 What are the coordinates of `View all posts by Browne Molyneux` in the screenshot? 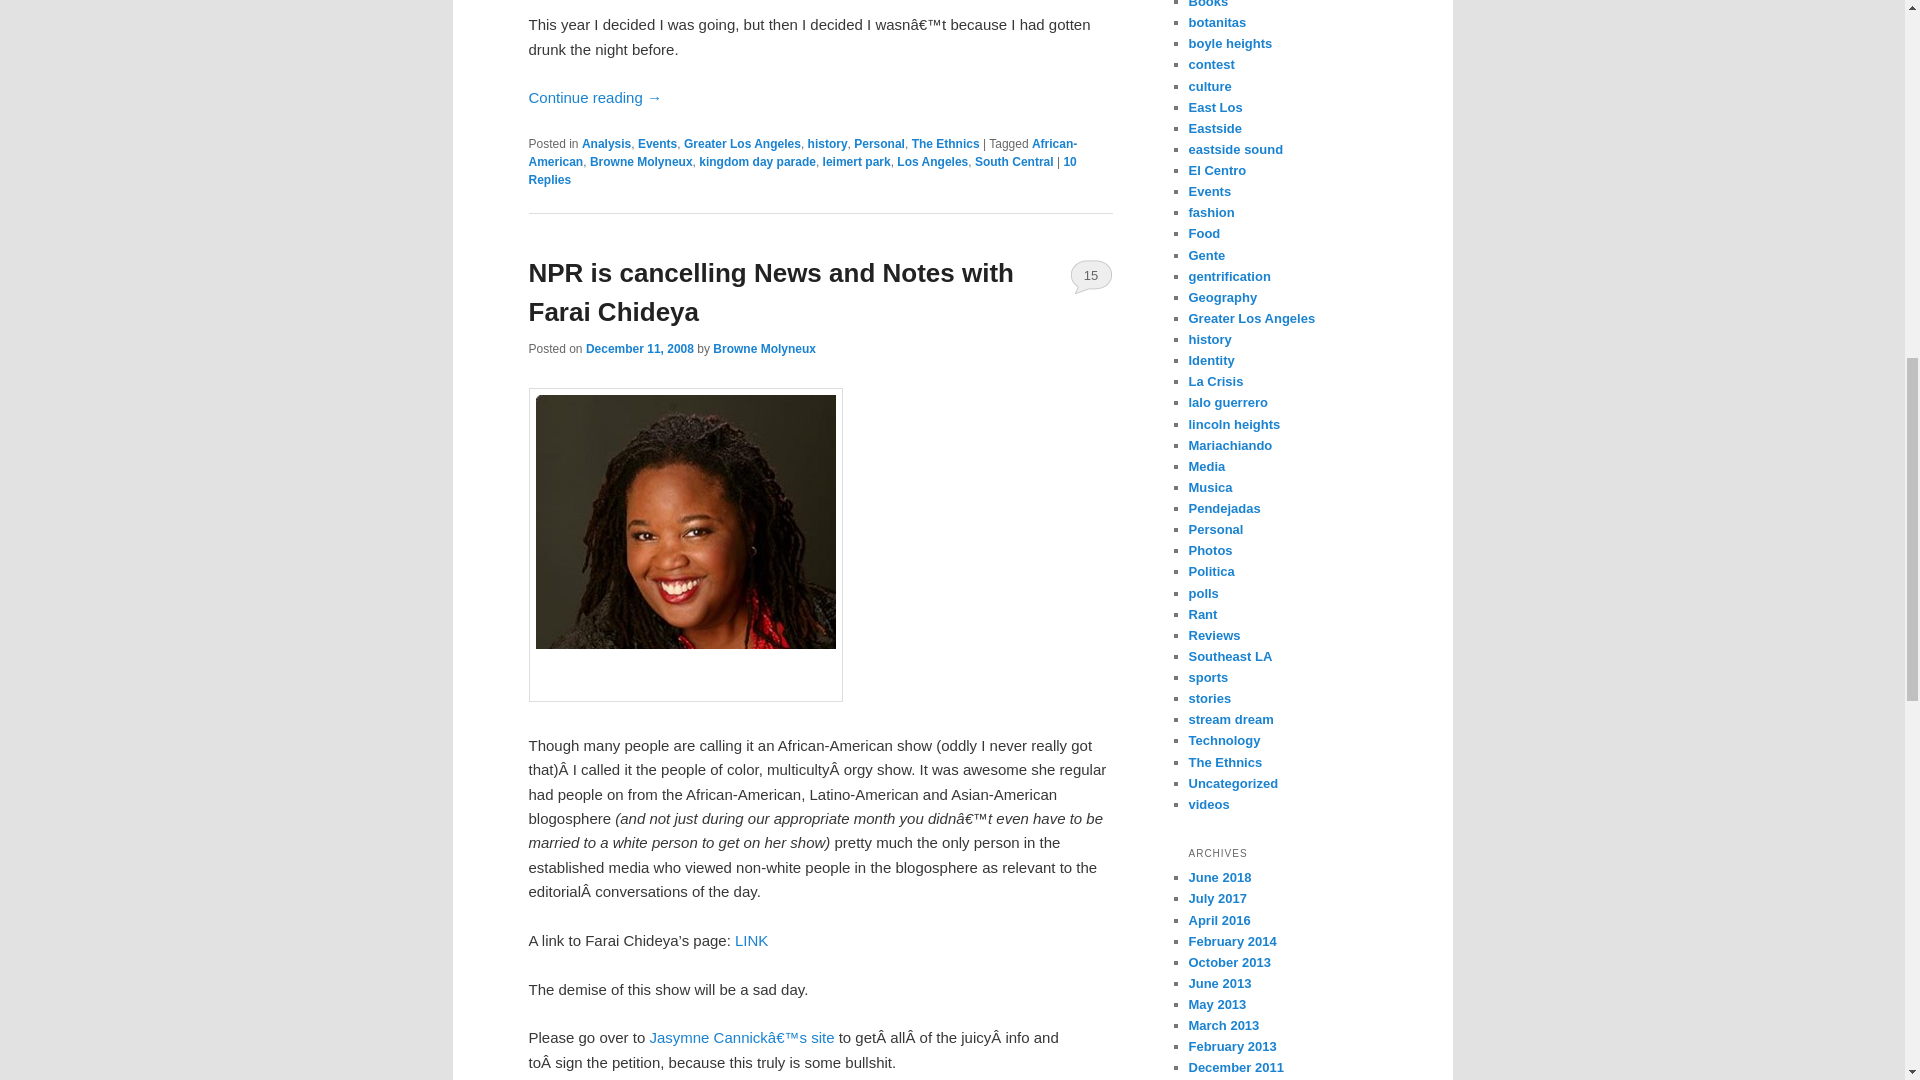 It's located at (764, 349).